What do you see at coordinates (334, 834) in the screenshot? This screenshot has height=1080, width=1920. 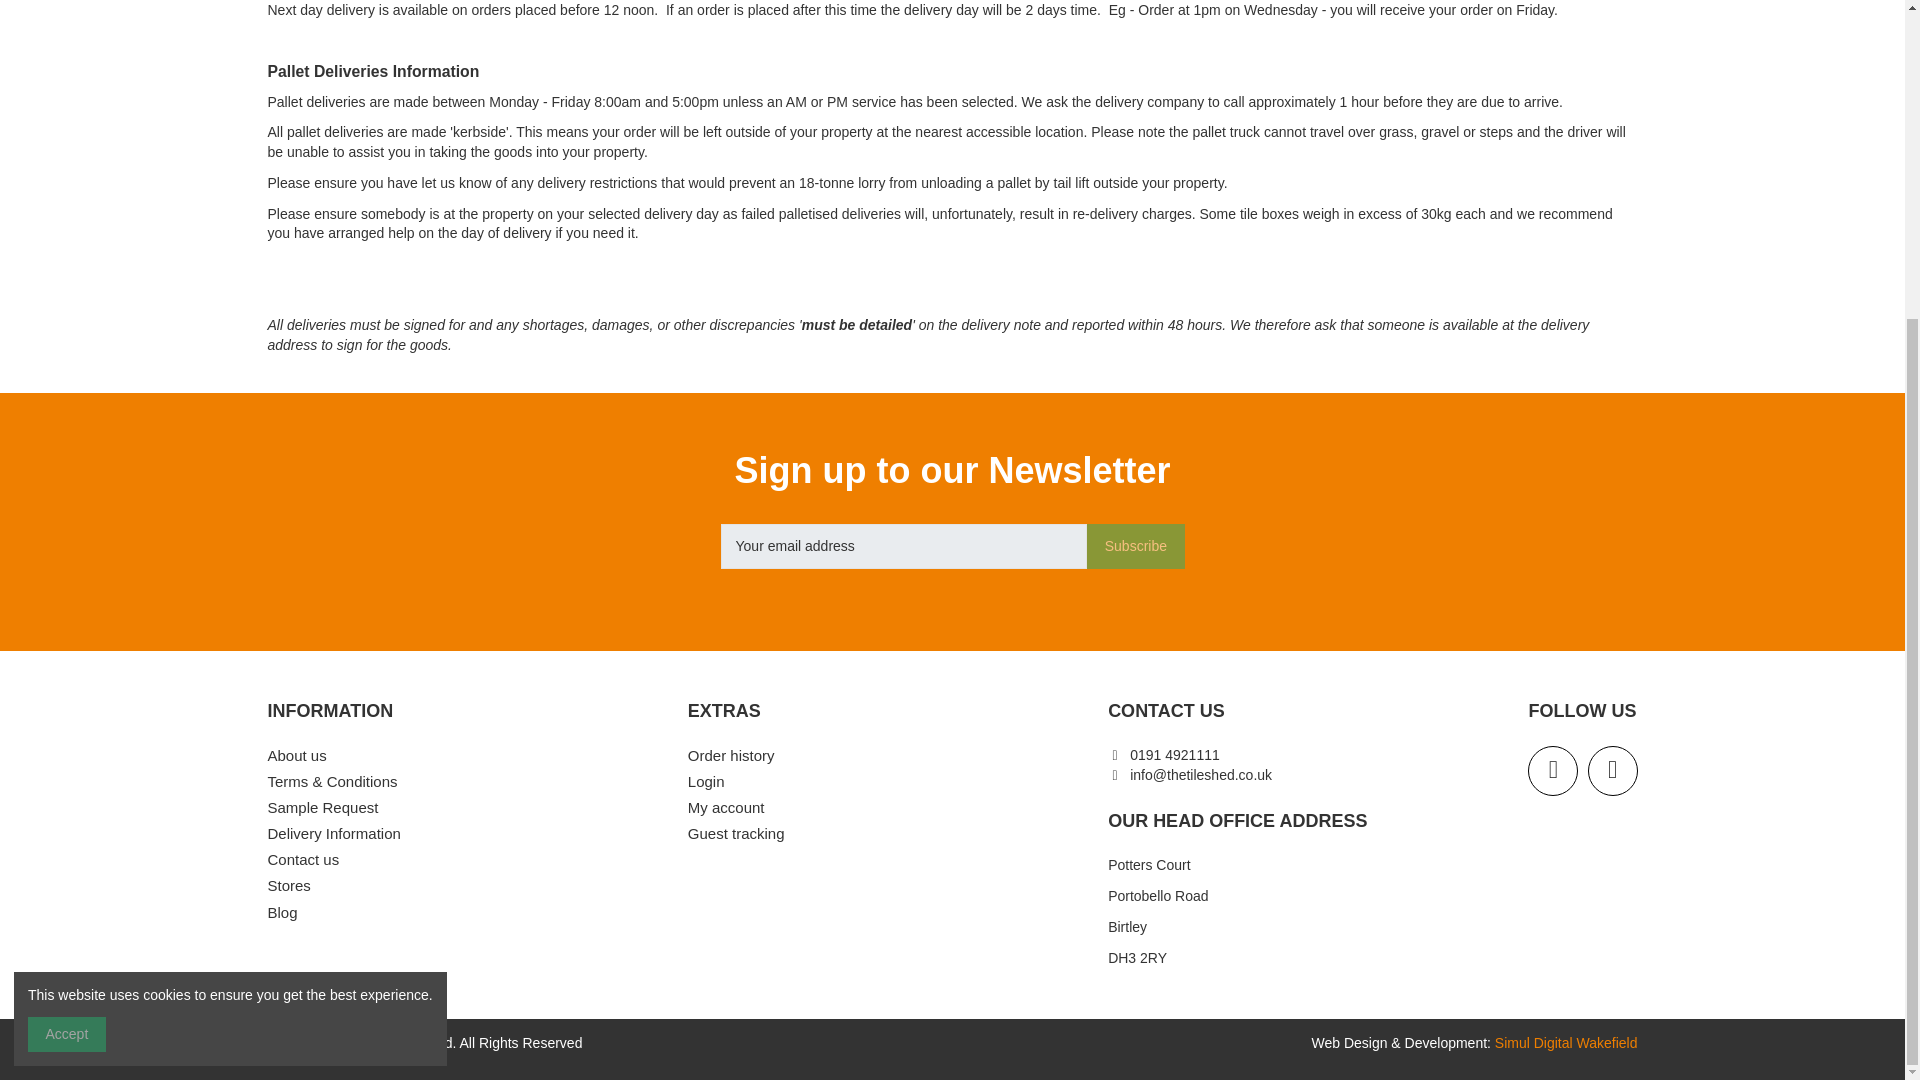 I see `Tile Shed terms and conditions of delivery` at bounding box center [334, 834].